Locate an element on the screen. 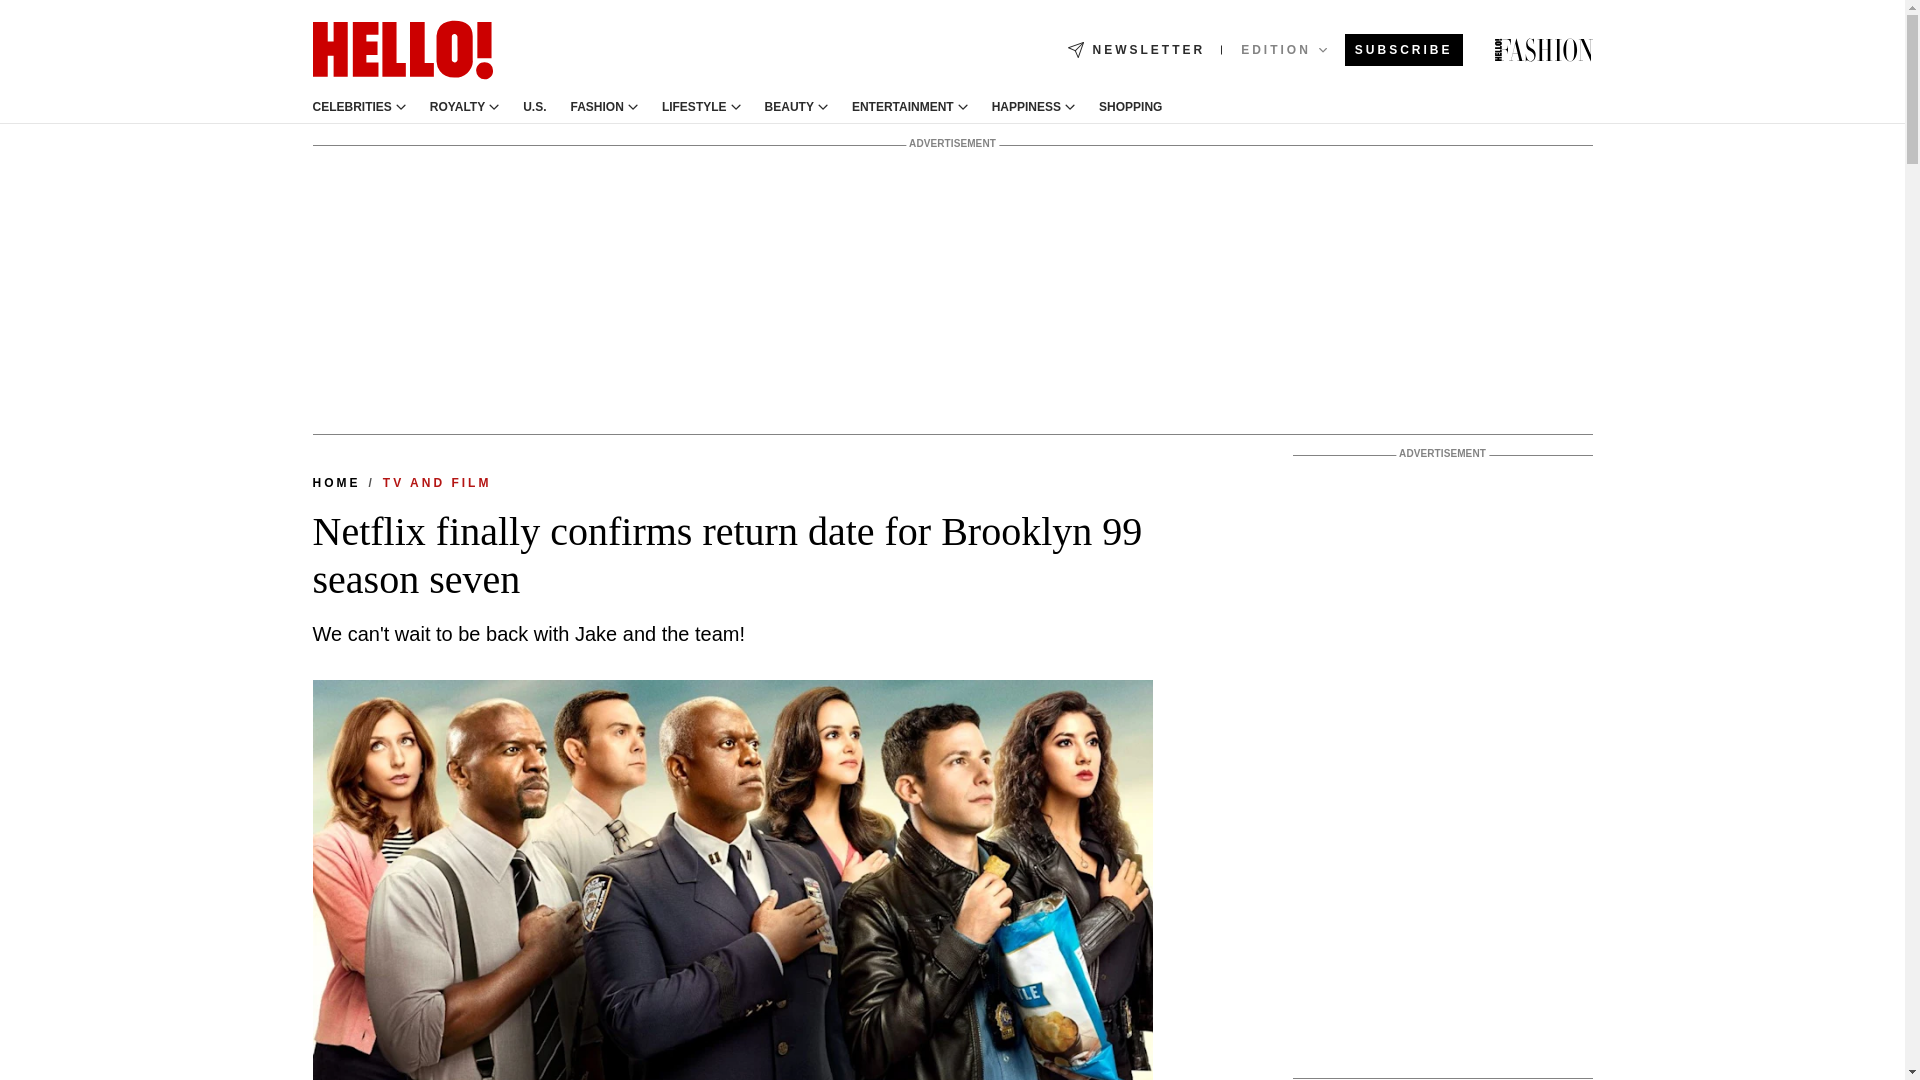 This screenshot has height=1080, width=1920. U.S. is located at coordinates (534, 107).